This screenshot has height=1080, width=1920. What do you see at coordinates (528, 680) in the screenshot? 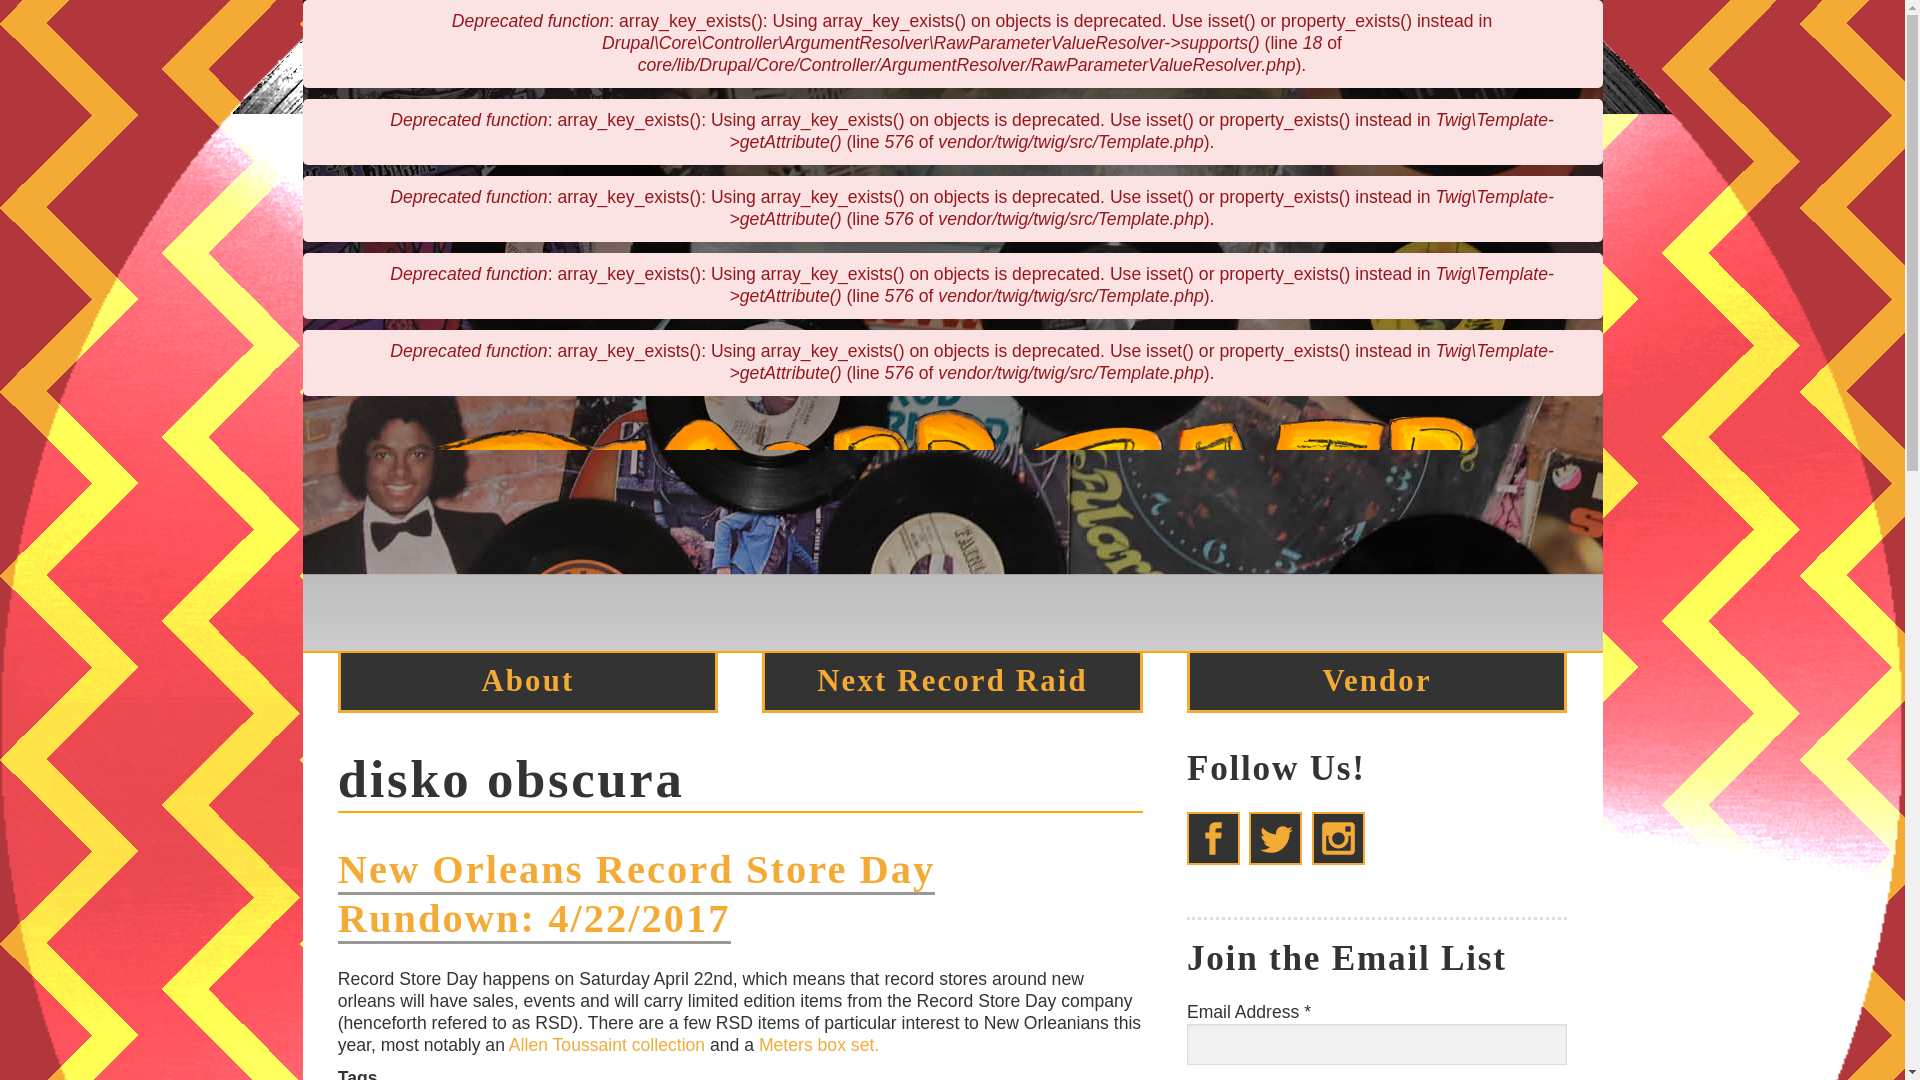
I see `About` at bounding box center [528, 680].